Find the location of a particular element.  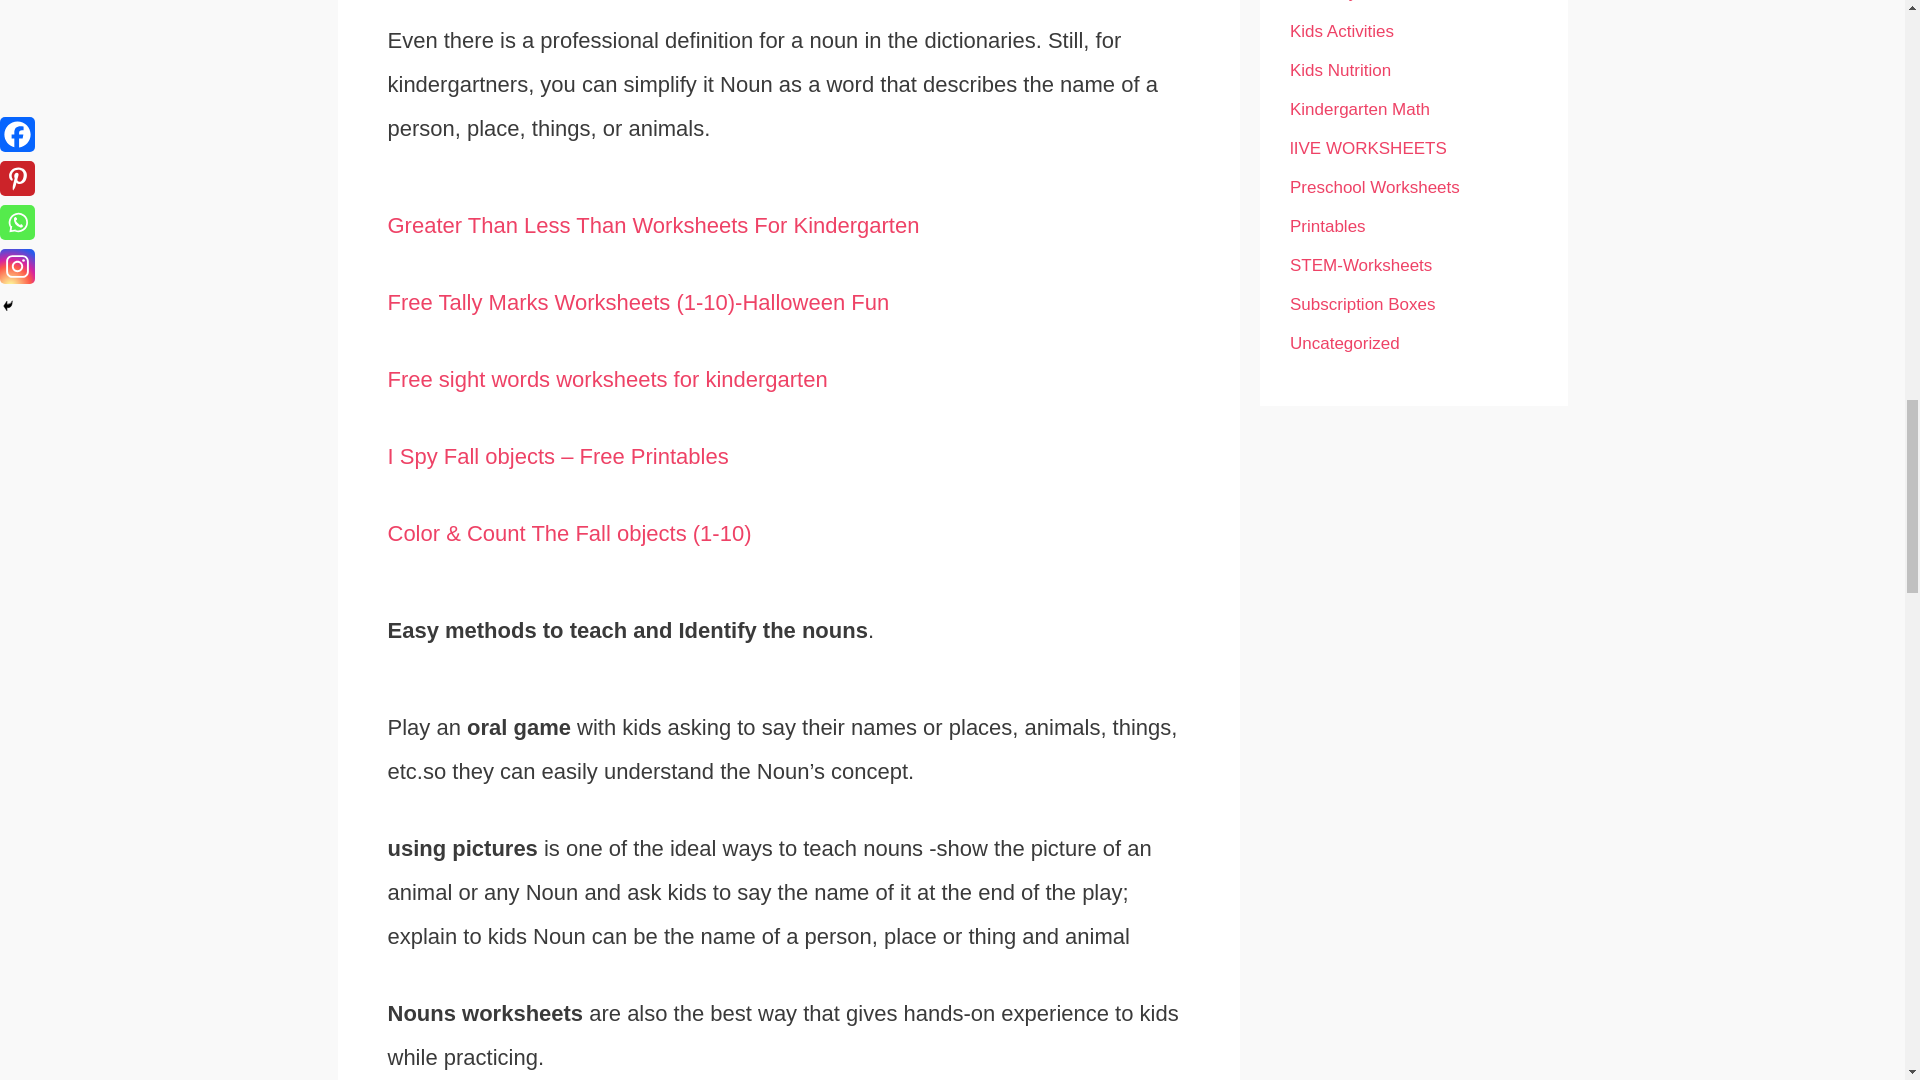

Free sight words worksheets for kindergarten is located at coordinates (607, 380).